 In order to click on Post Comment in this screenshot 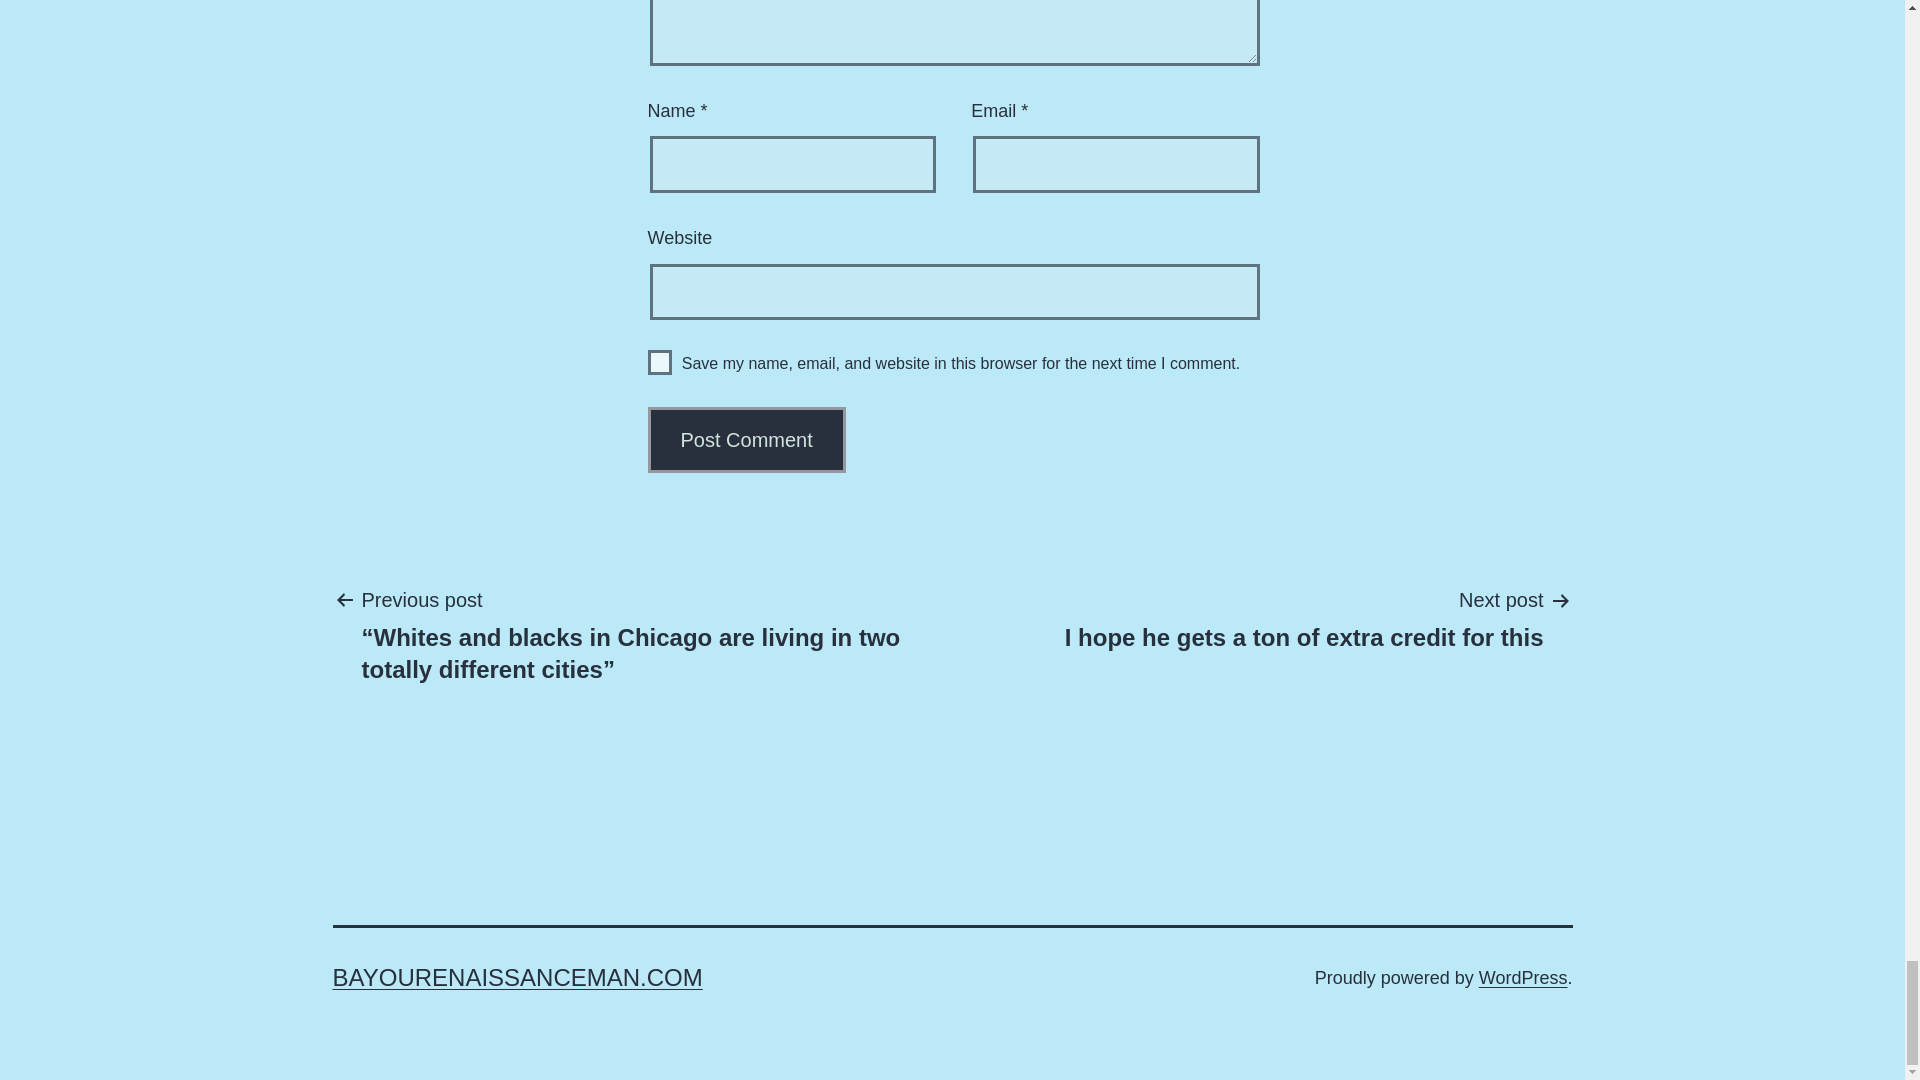, I will do `click(1304, 618)`.